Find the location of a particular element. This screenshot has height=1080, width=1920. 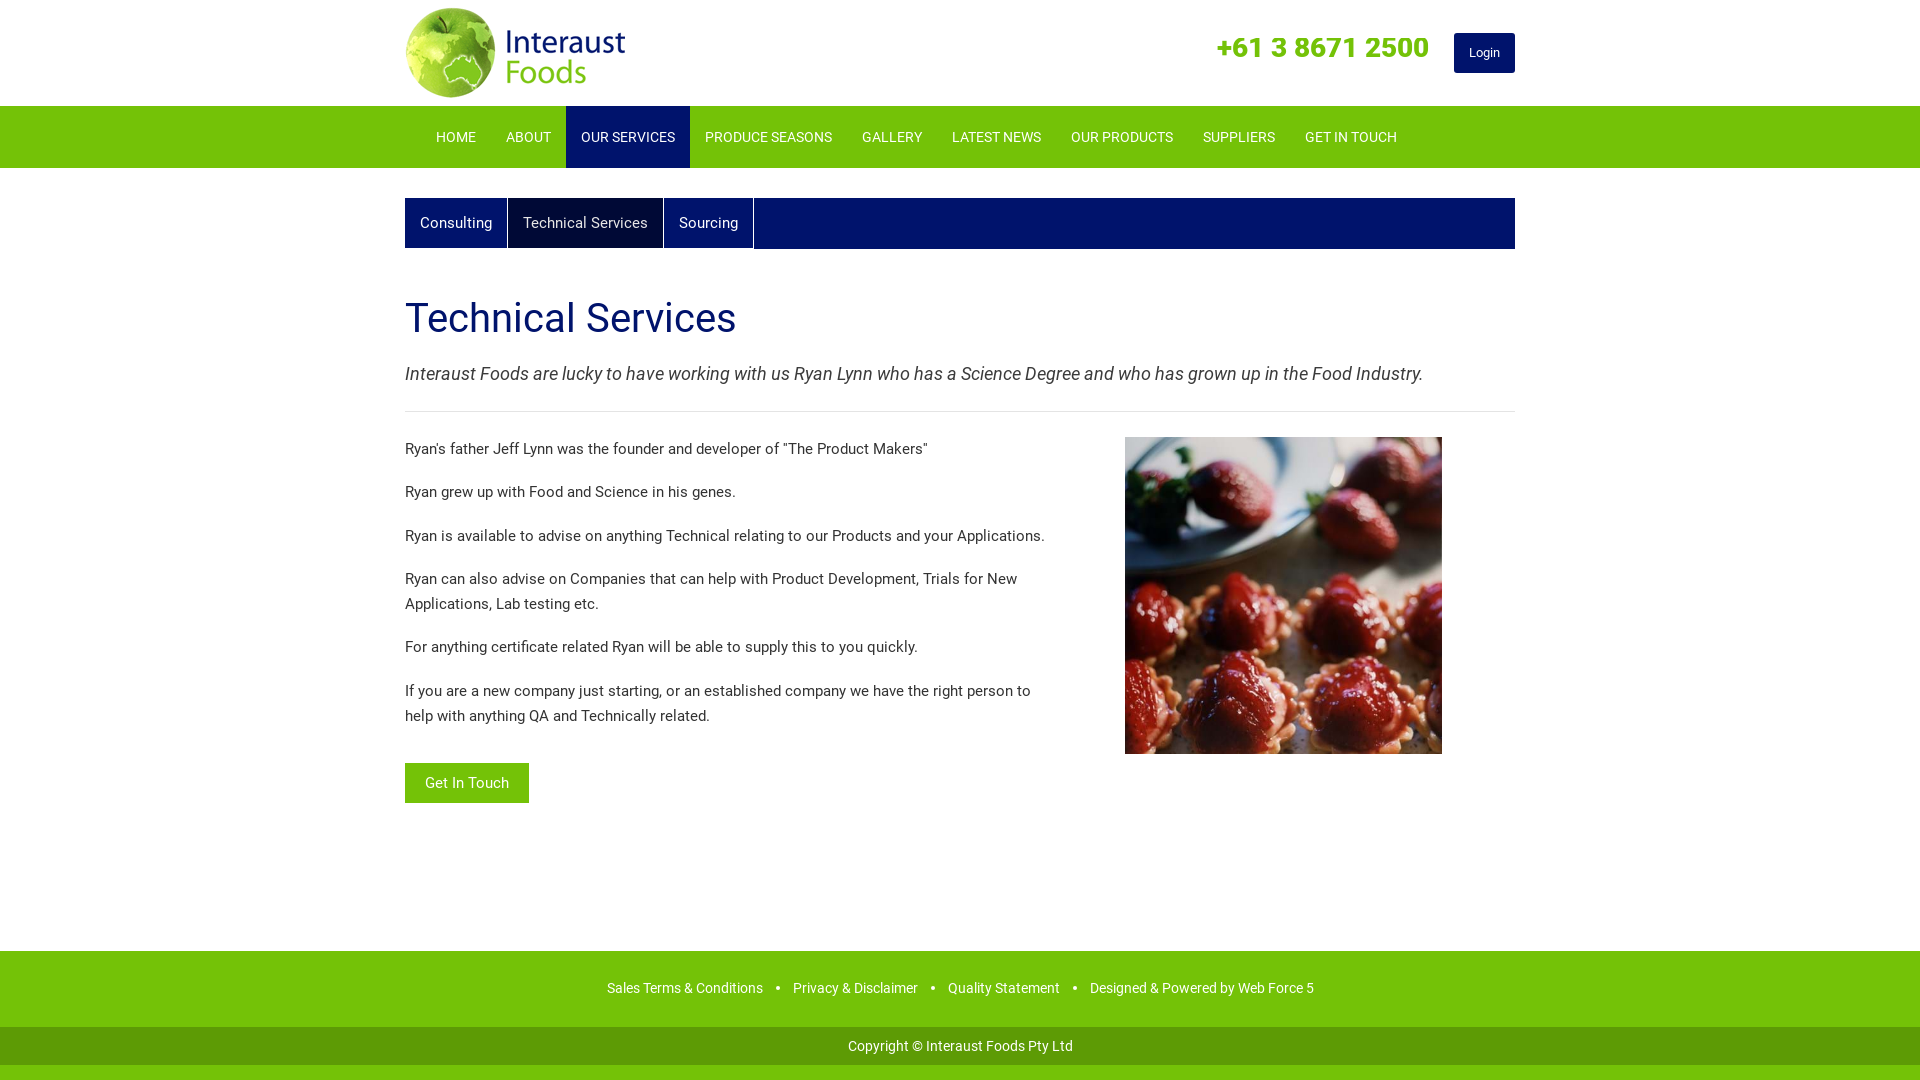

OUR SERVICES is located at coordinates (628, 137).